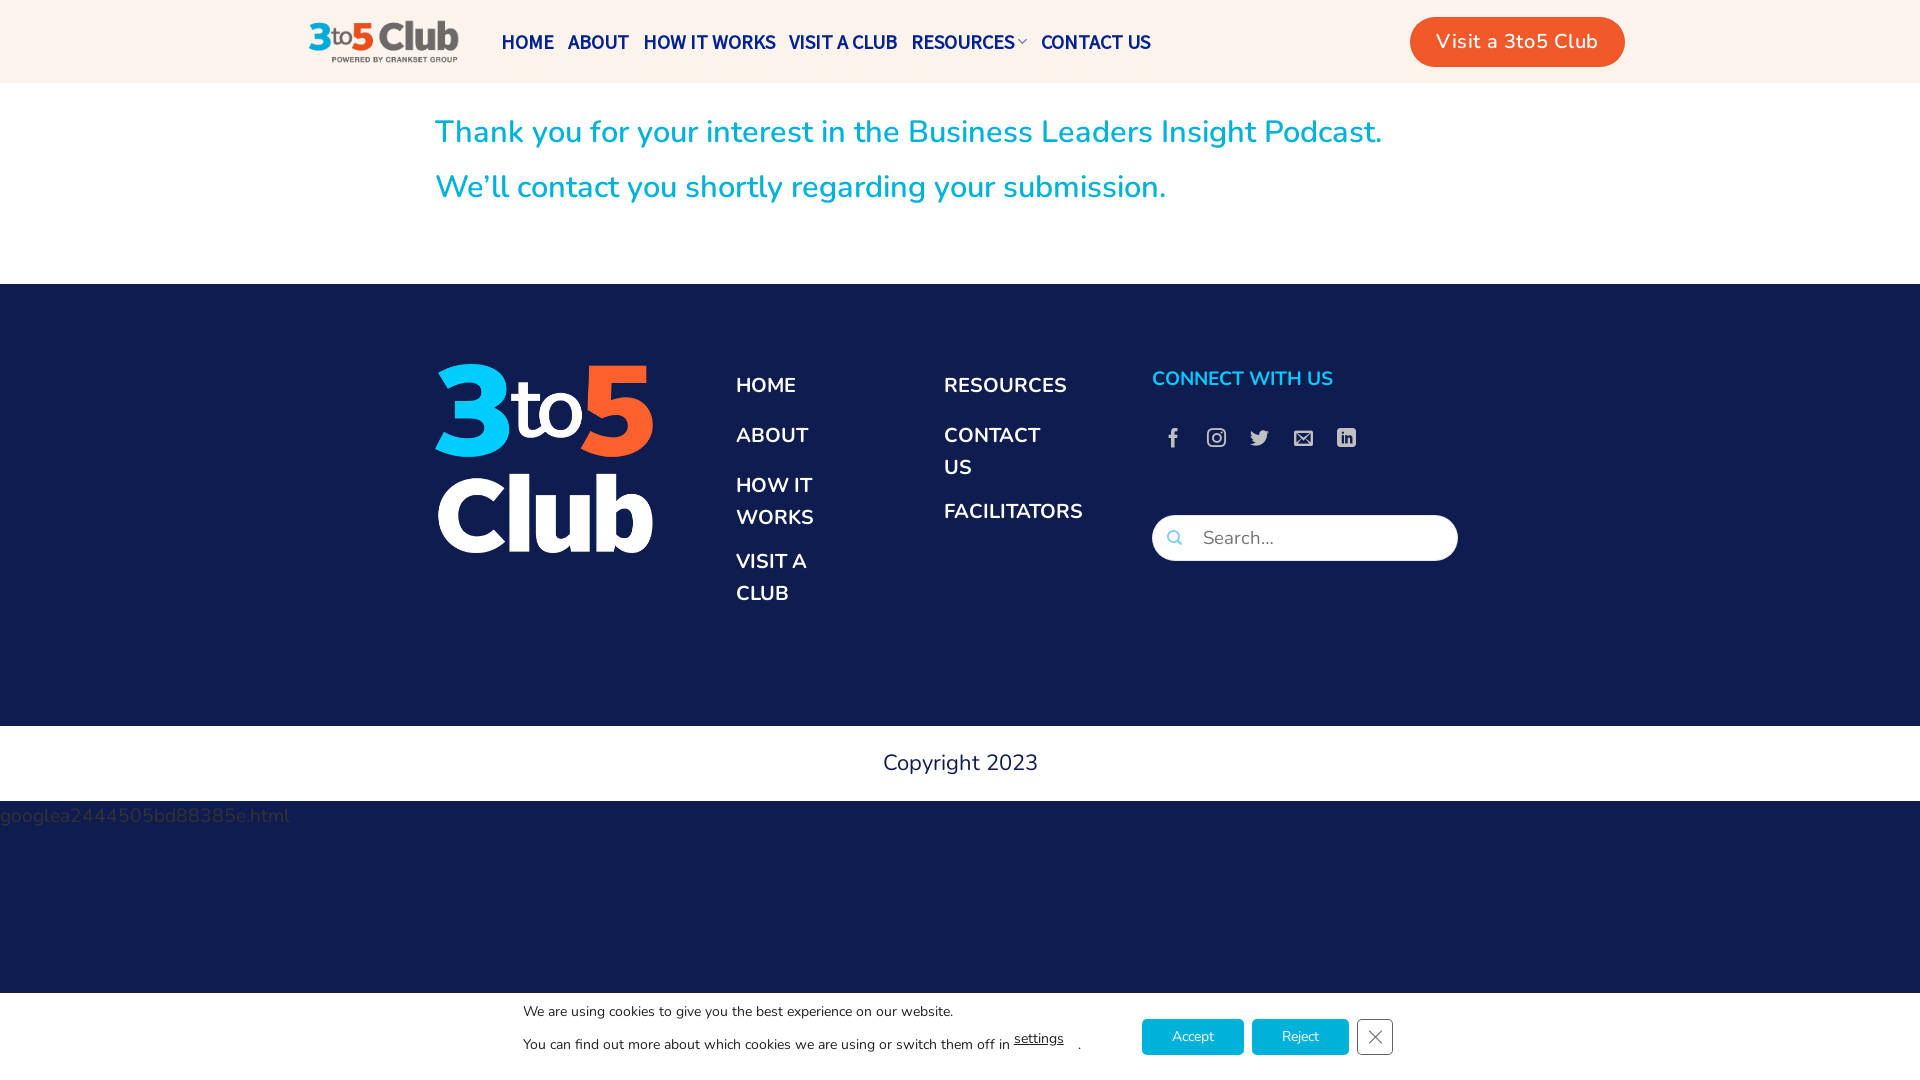 The width and height of the screenshot is (1920, 1080). What do you see at coordinates (798, 389) in the screenshot?
I see `HOME` at bounding box center [798, 389].